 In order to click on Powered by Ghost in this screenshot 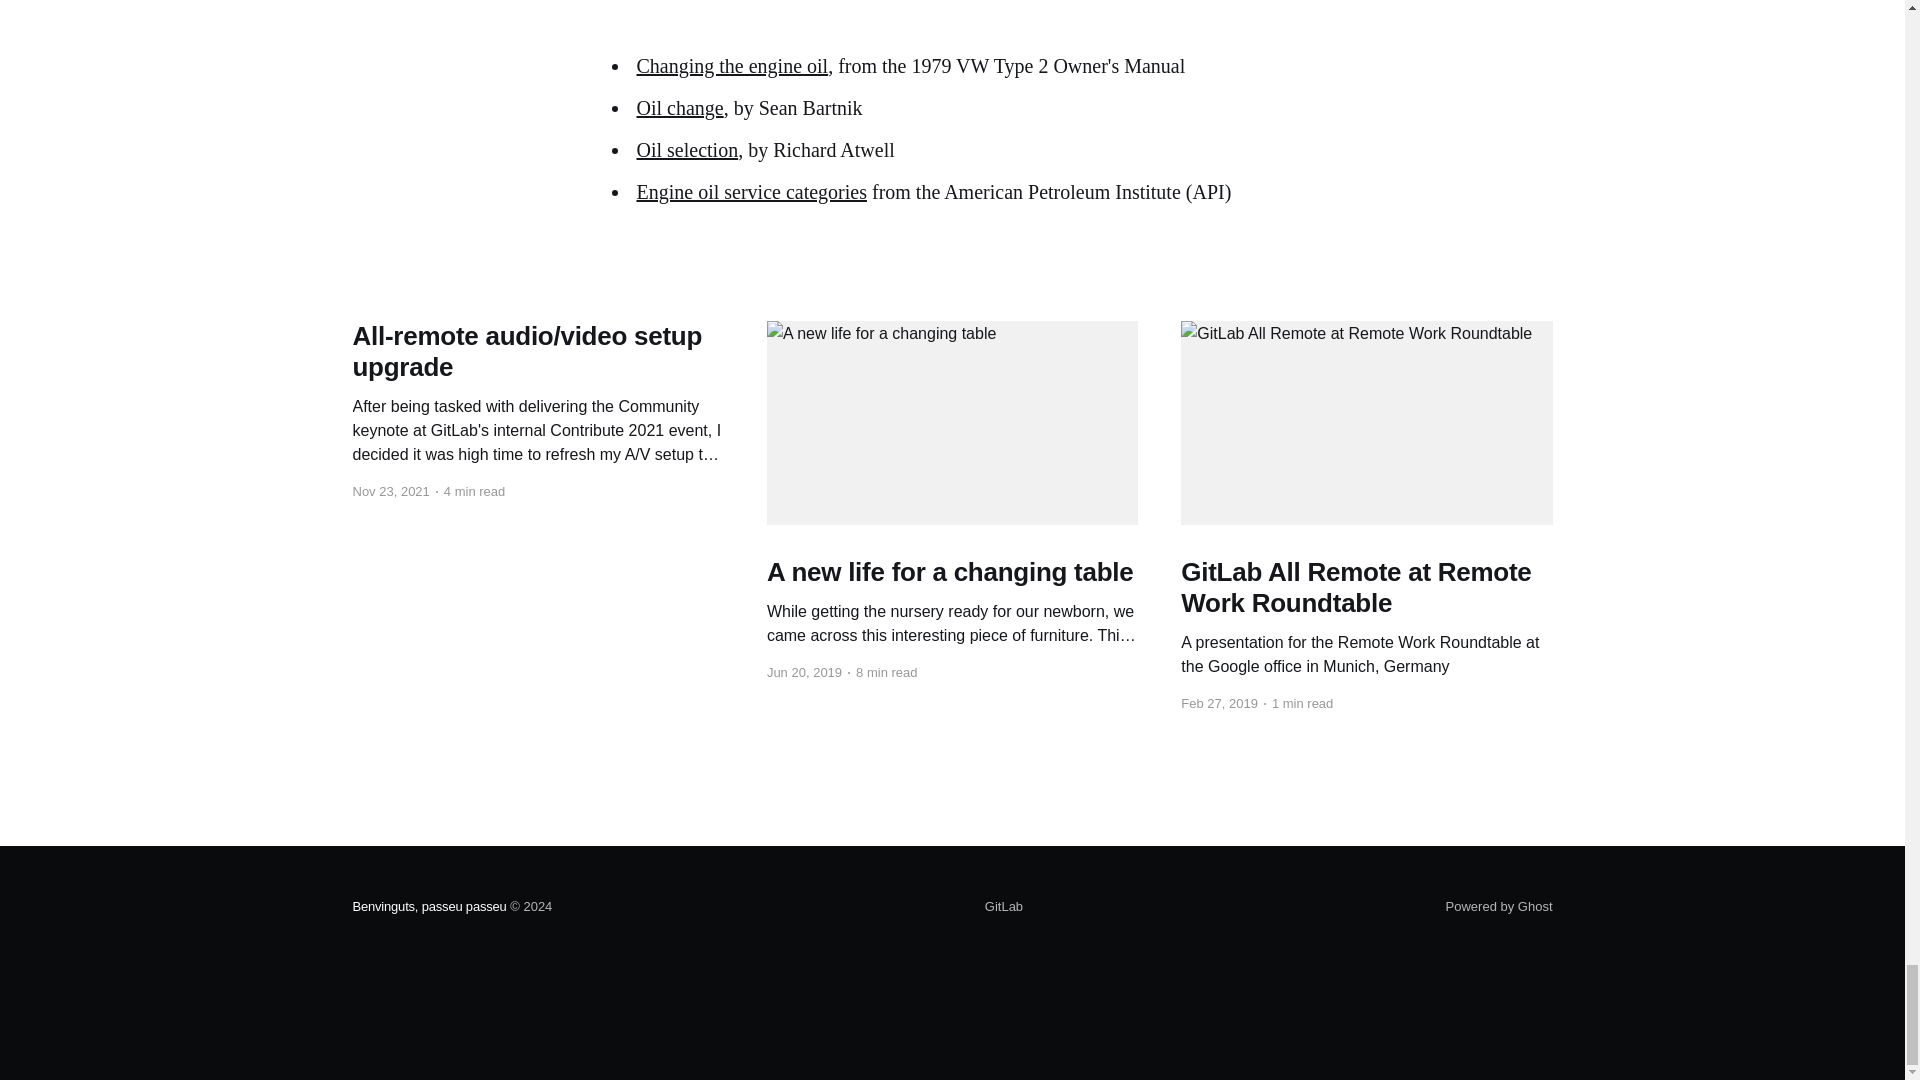, I will do `click(1499, 906)`.